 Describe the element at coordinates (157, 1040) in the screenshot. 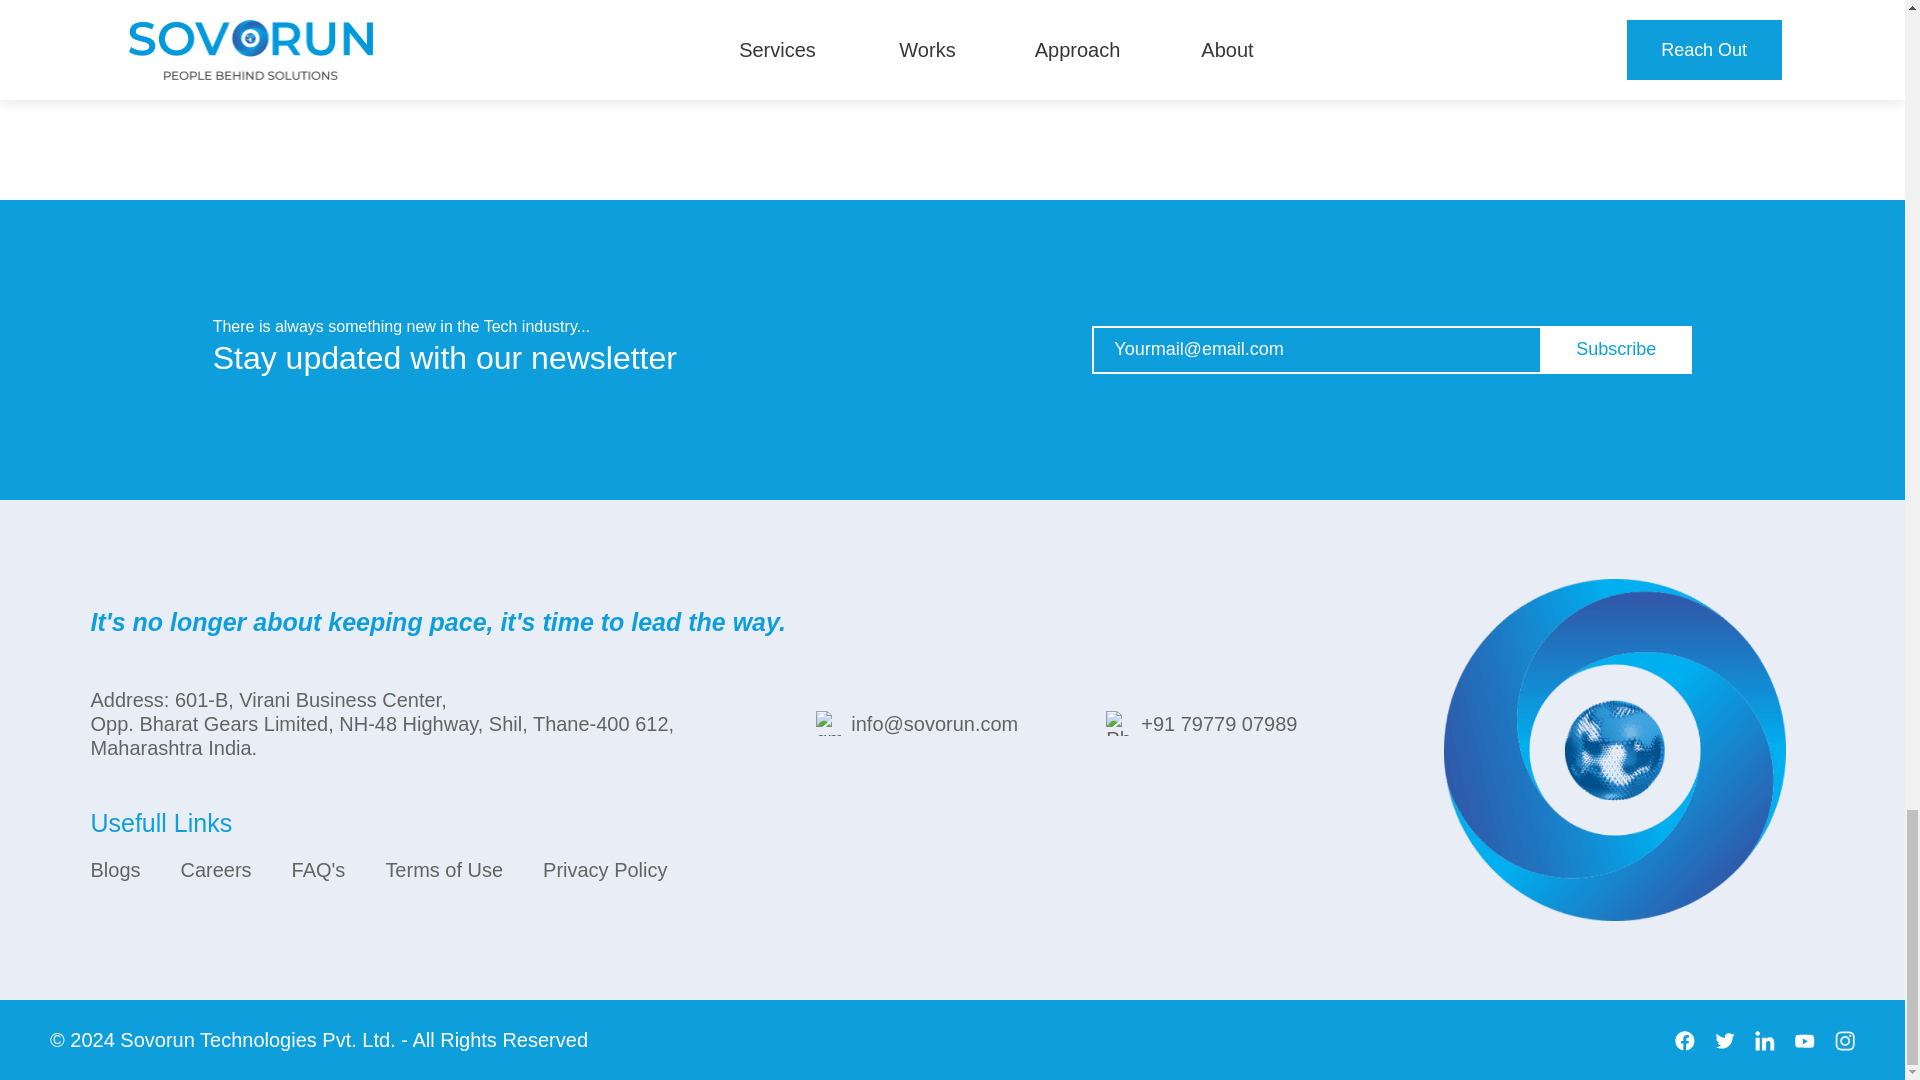

I see `Sovorun` at that location.